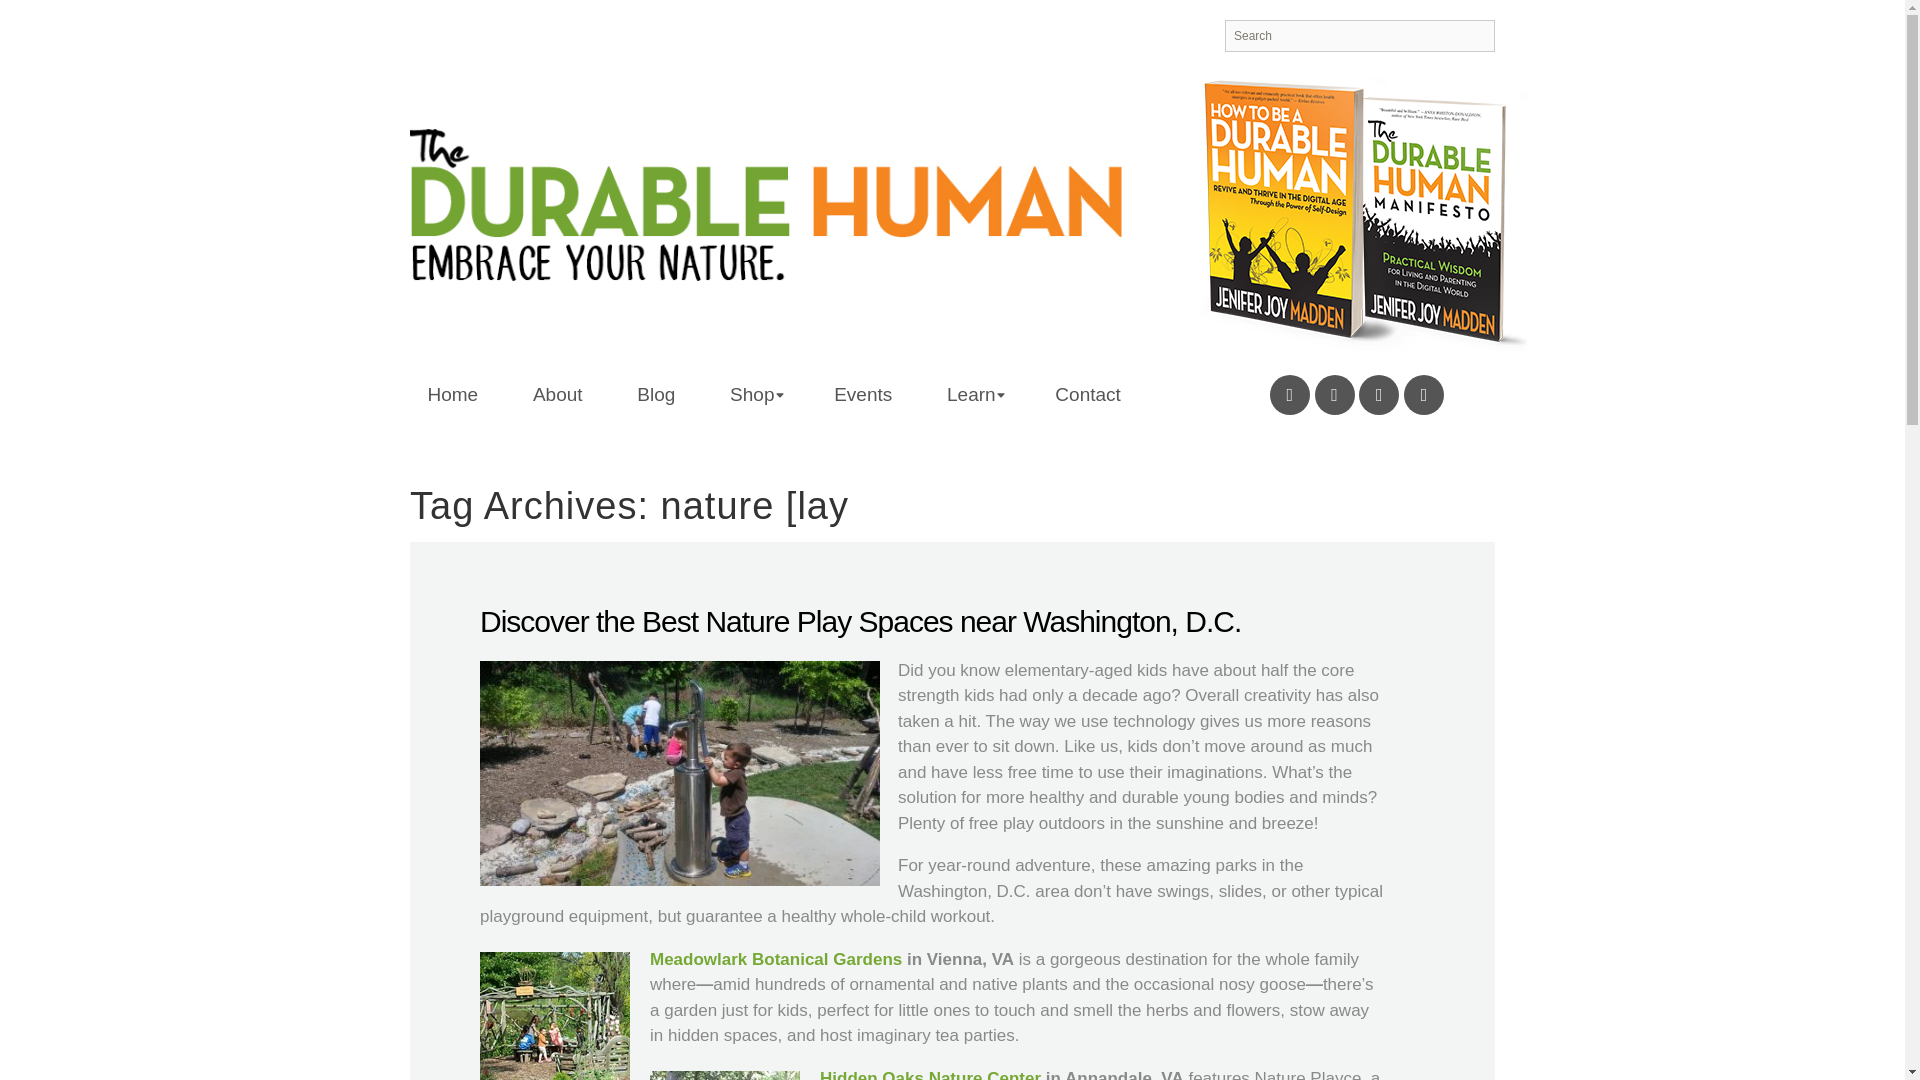 This screenshot has height=1080, width=1920. I want to click on Home, so click(452, 384).